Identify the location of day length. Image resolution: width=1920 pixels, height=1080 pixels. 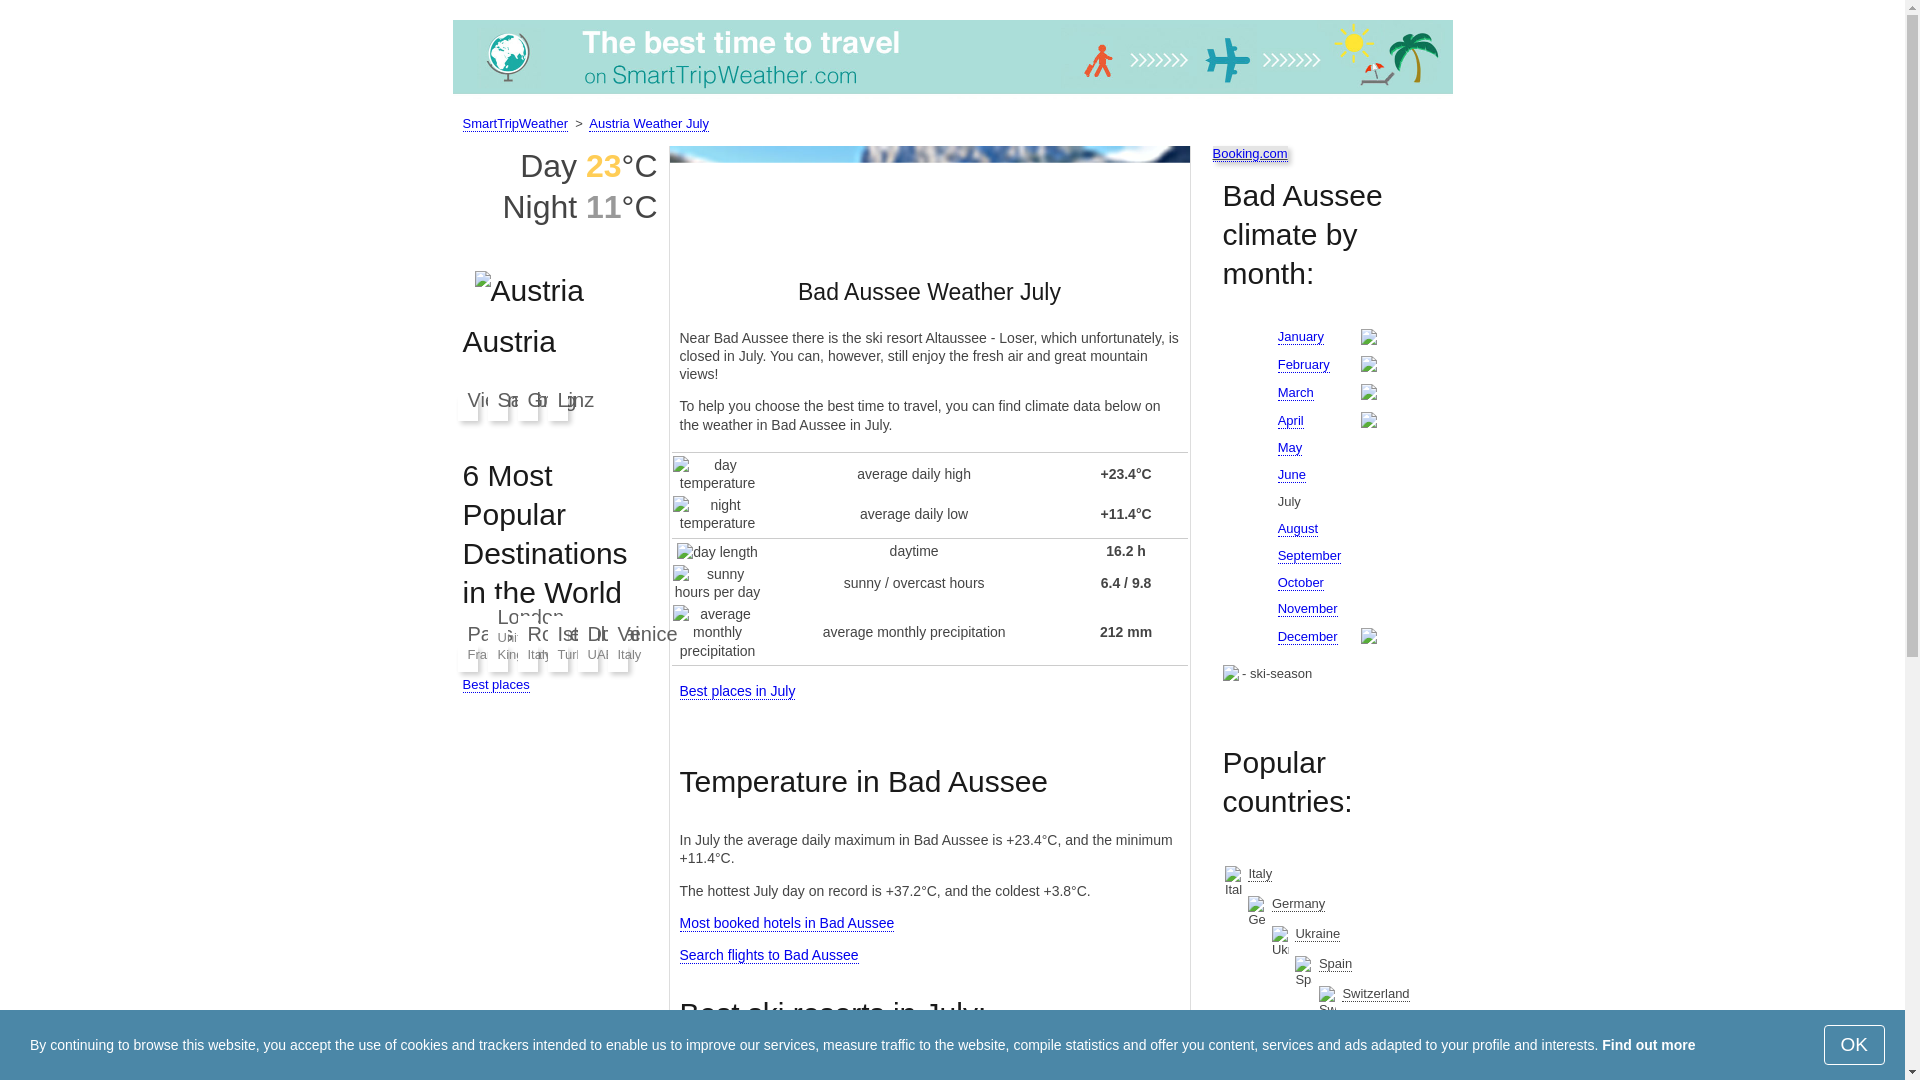
(718, 552).